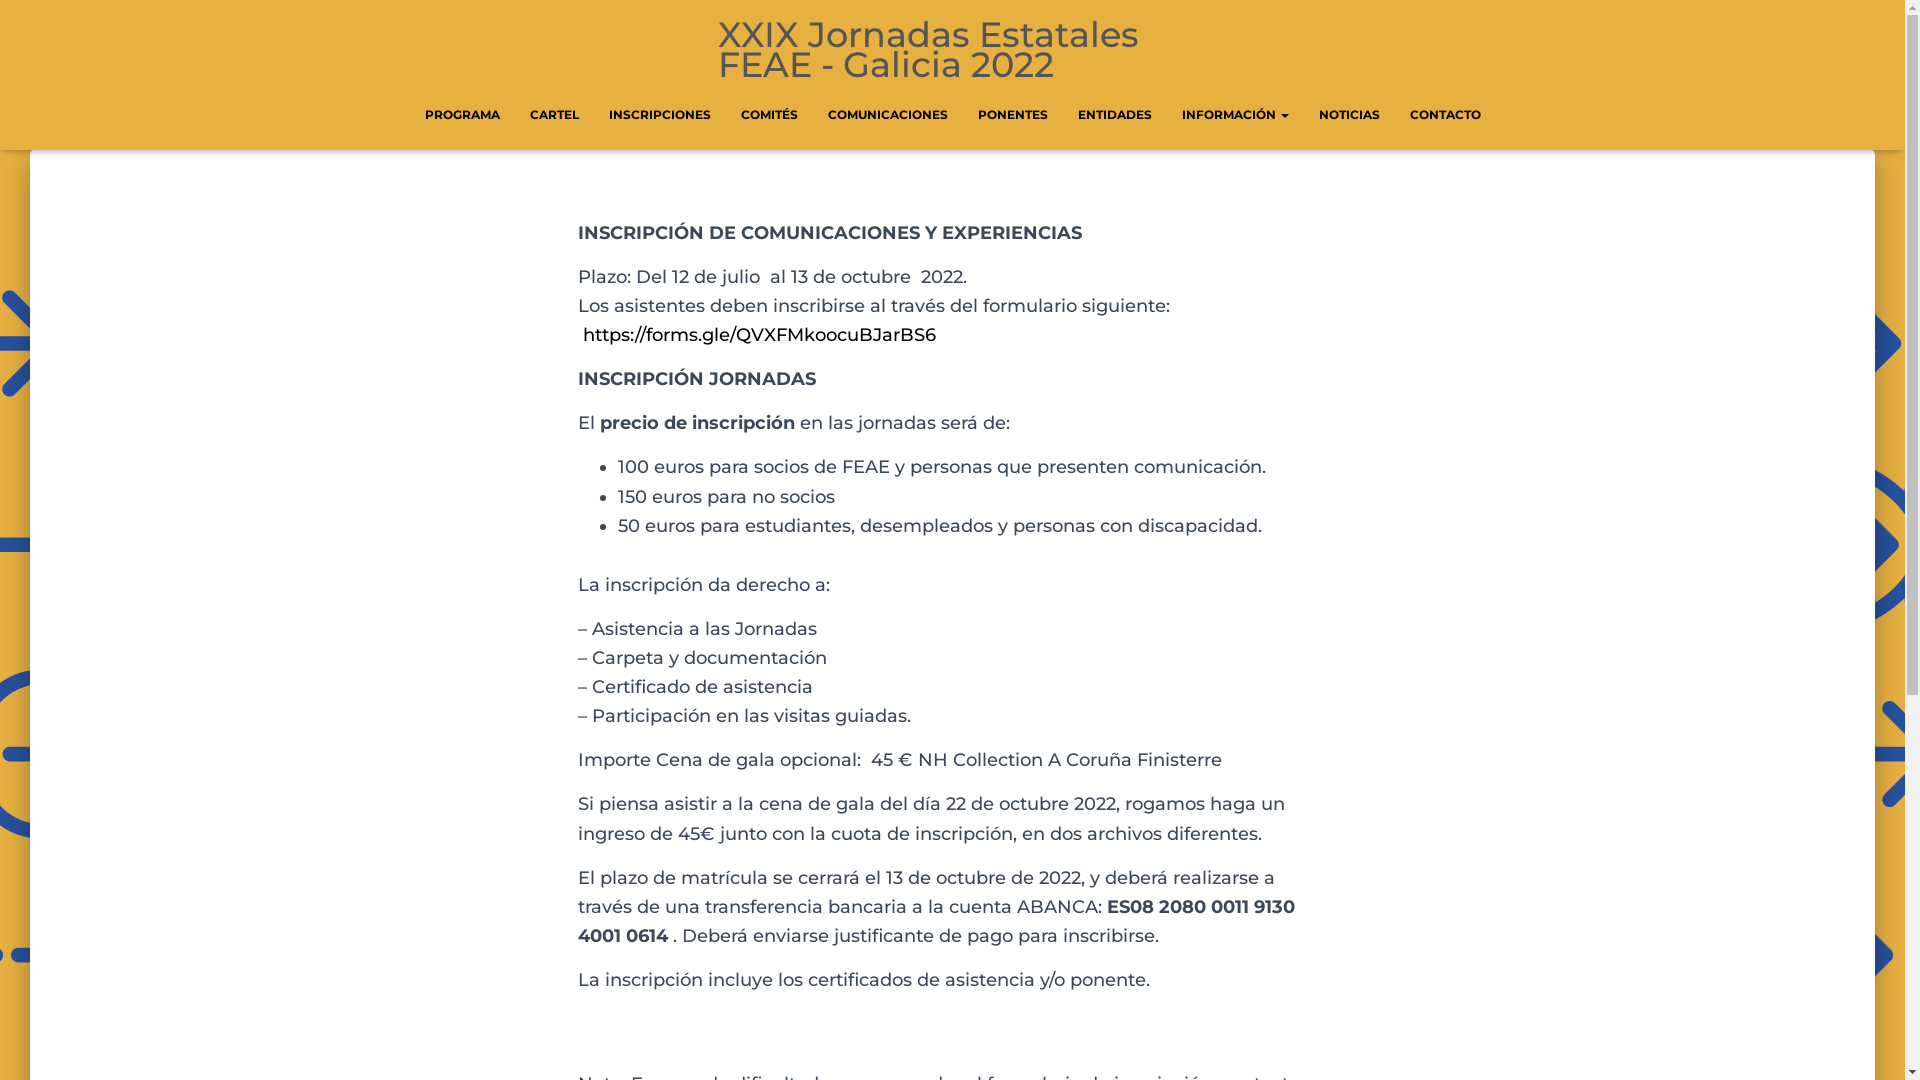 The width and height of the screenshot is (1920, 1080). What do you see at coordinates (758, 335) in the screenshot?
I see `https://forms.gle/QVXFMkoocuBJarBS6` at bounding box center [758, 335].